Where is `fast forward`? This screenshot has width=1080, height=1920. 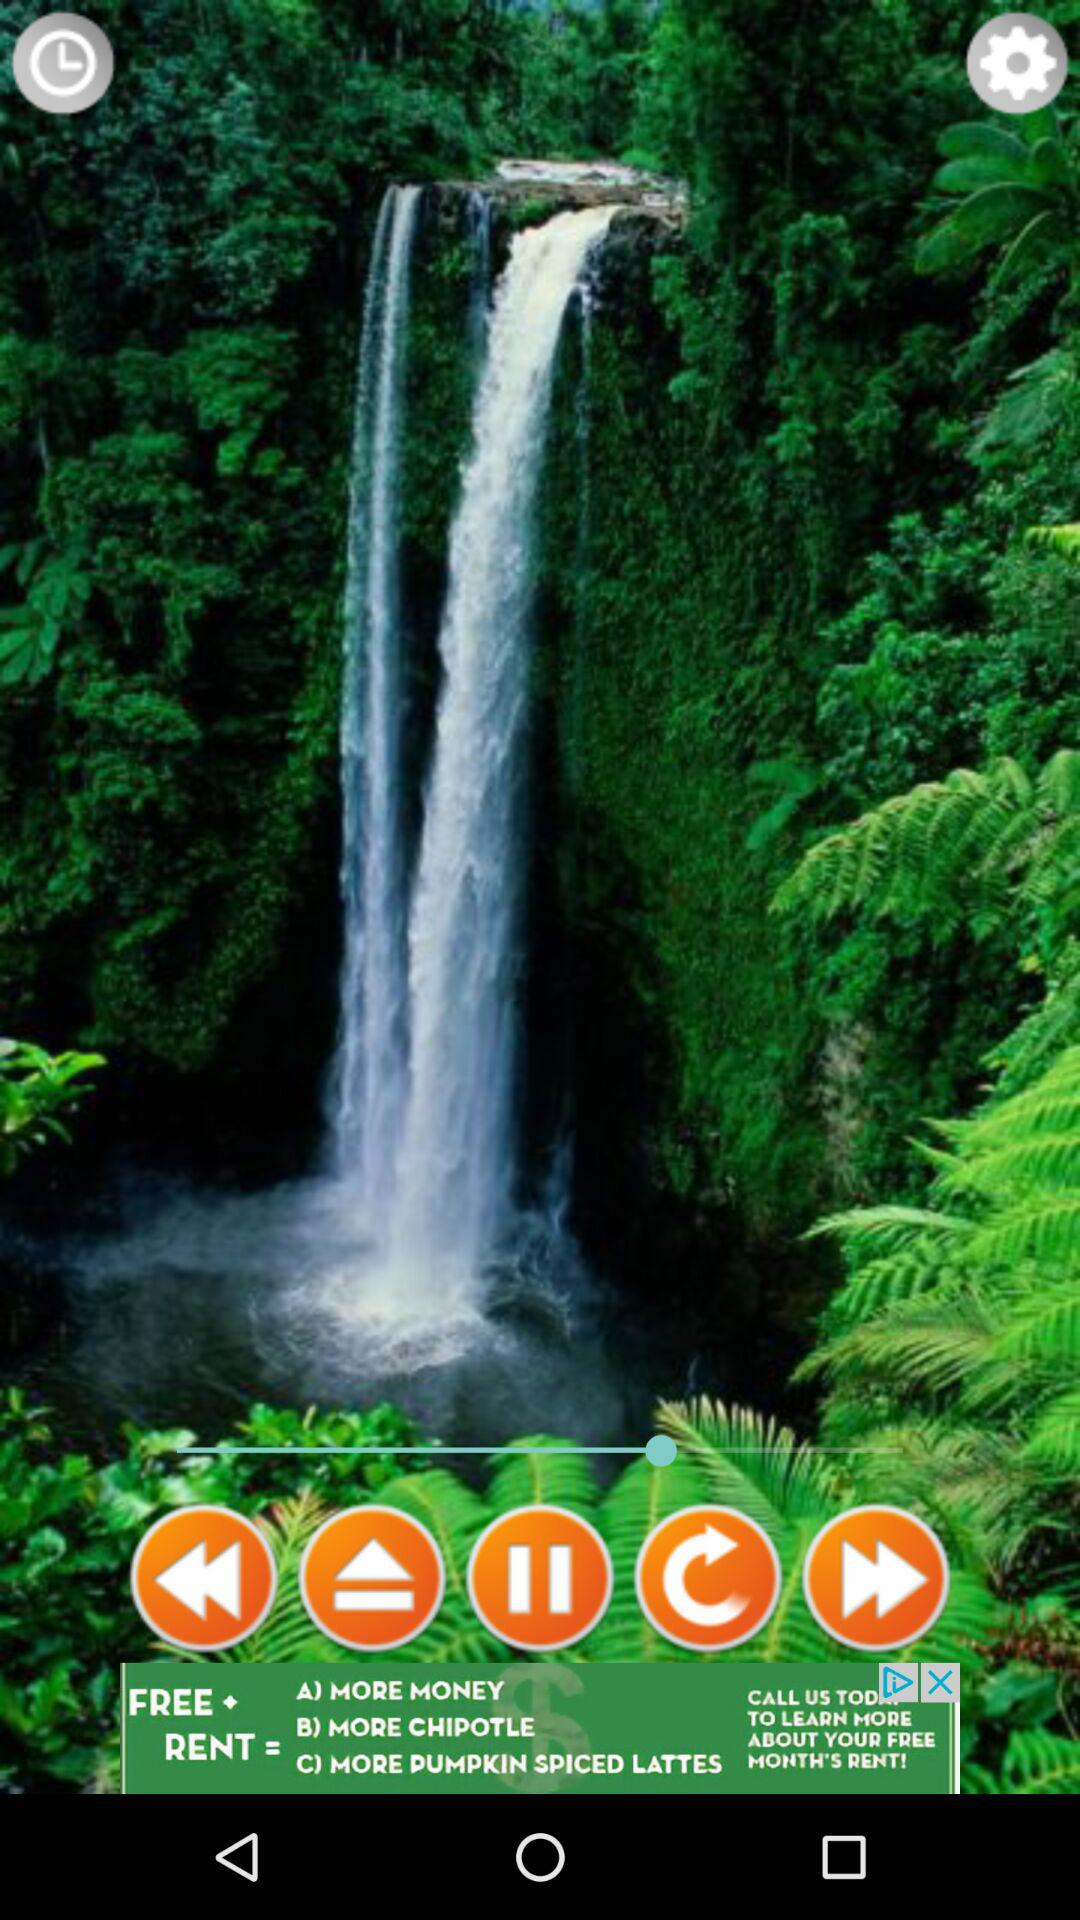
fast forward is located at coordinates (876, 1578).